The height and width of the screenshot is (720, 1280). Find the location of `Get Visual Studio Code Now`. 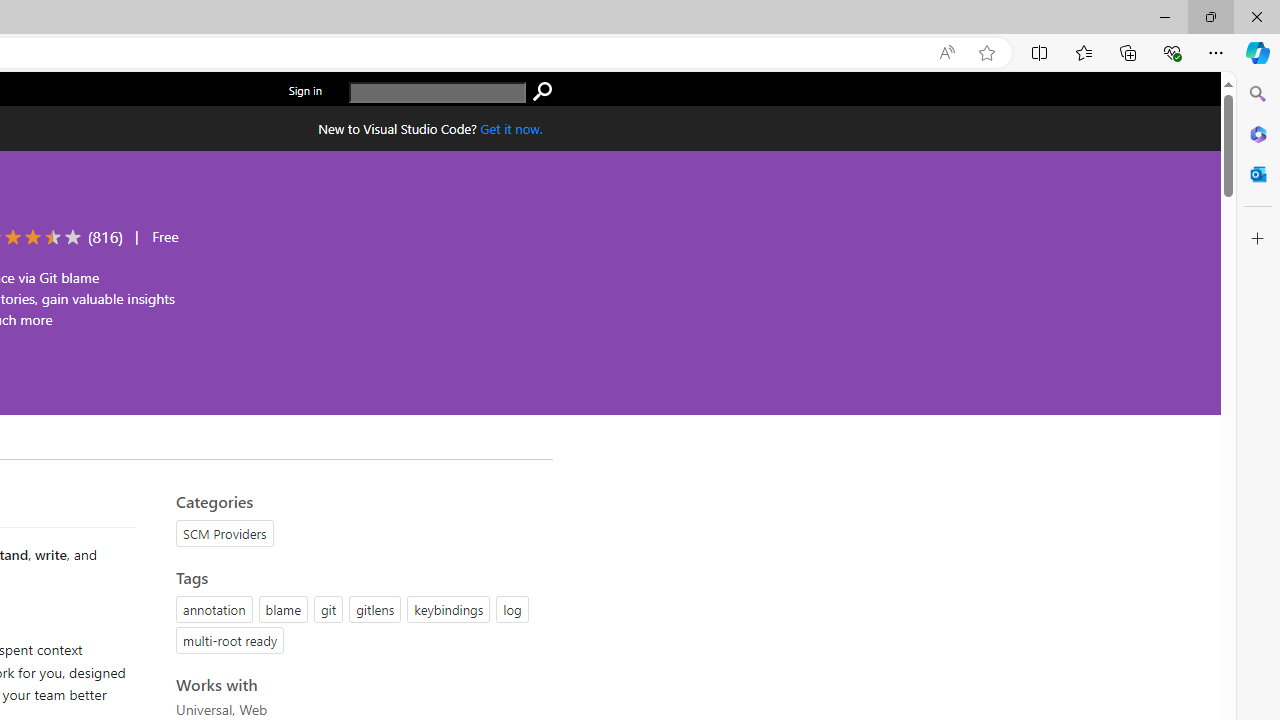

Get Visual Studio Code Now is located at coordinates (511, 128).